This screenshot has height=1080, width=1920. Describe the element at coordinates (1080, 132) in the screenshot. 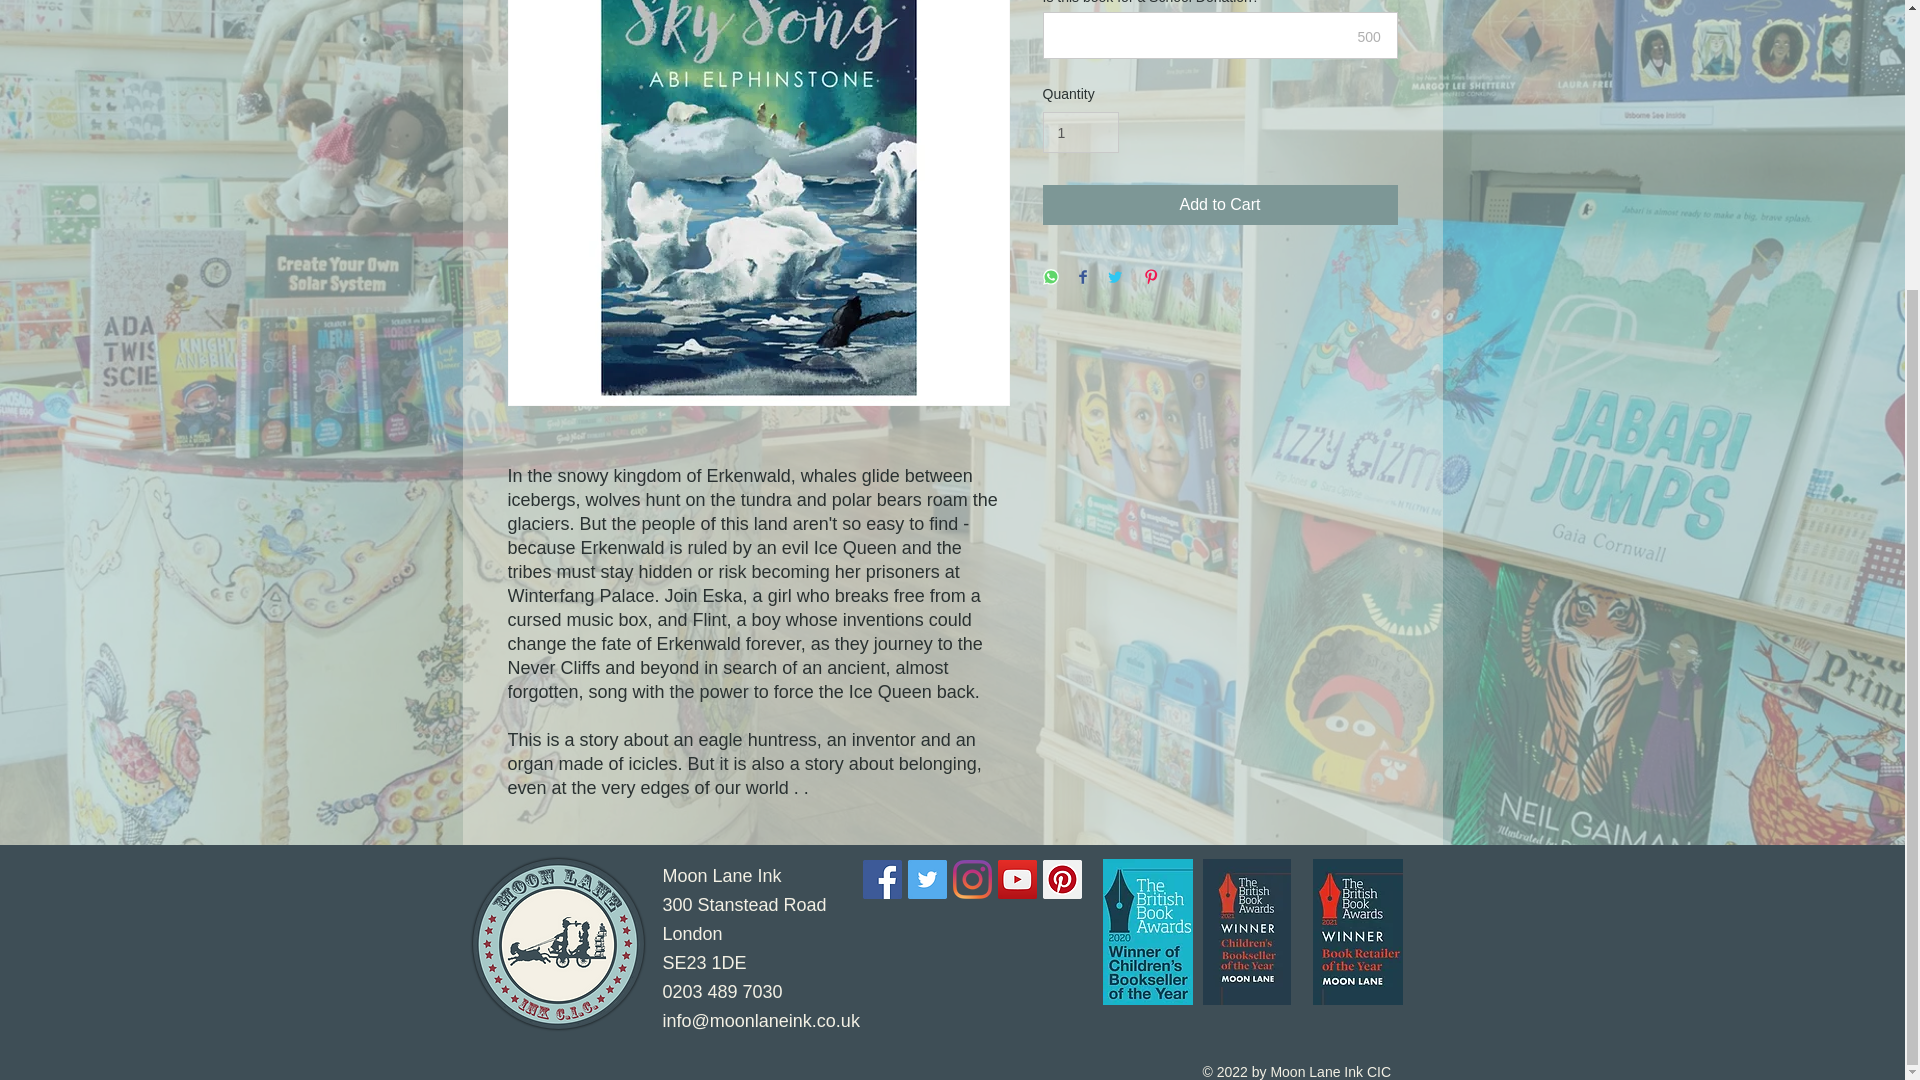

I see `Add to Cart` at that location.